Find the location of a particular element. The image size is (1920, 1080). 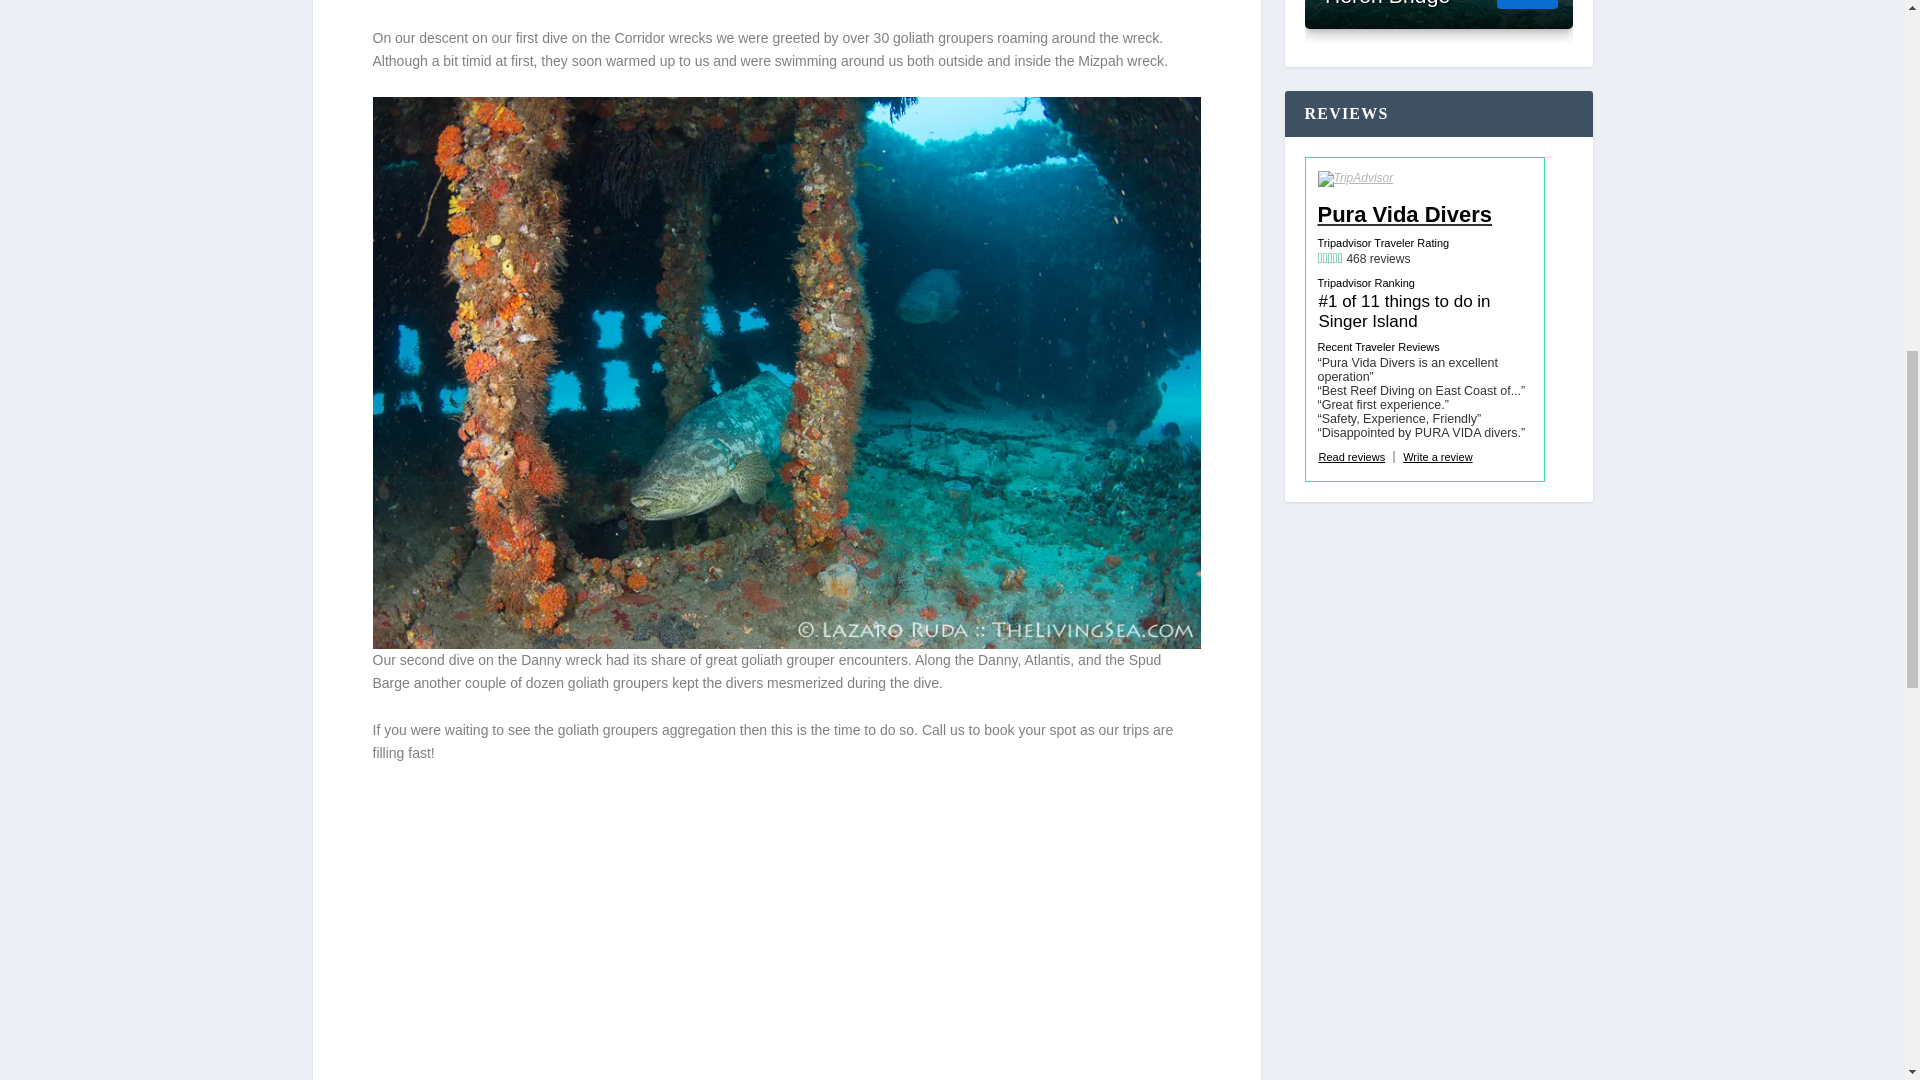

150819-122648-0062 is located at coordinates (1062, 1016).